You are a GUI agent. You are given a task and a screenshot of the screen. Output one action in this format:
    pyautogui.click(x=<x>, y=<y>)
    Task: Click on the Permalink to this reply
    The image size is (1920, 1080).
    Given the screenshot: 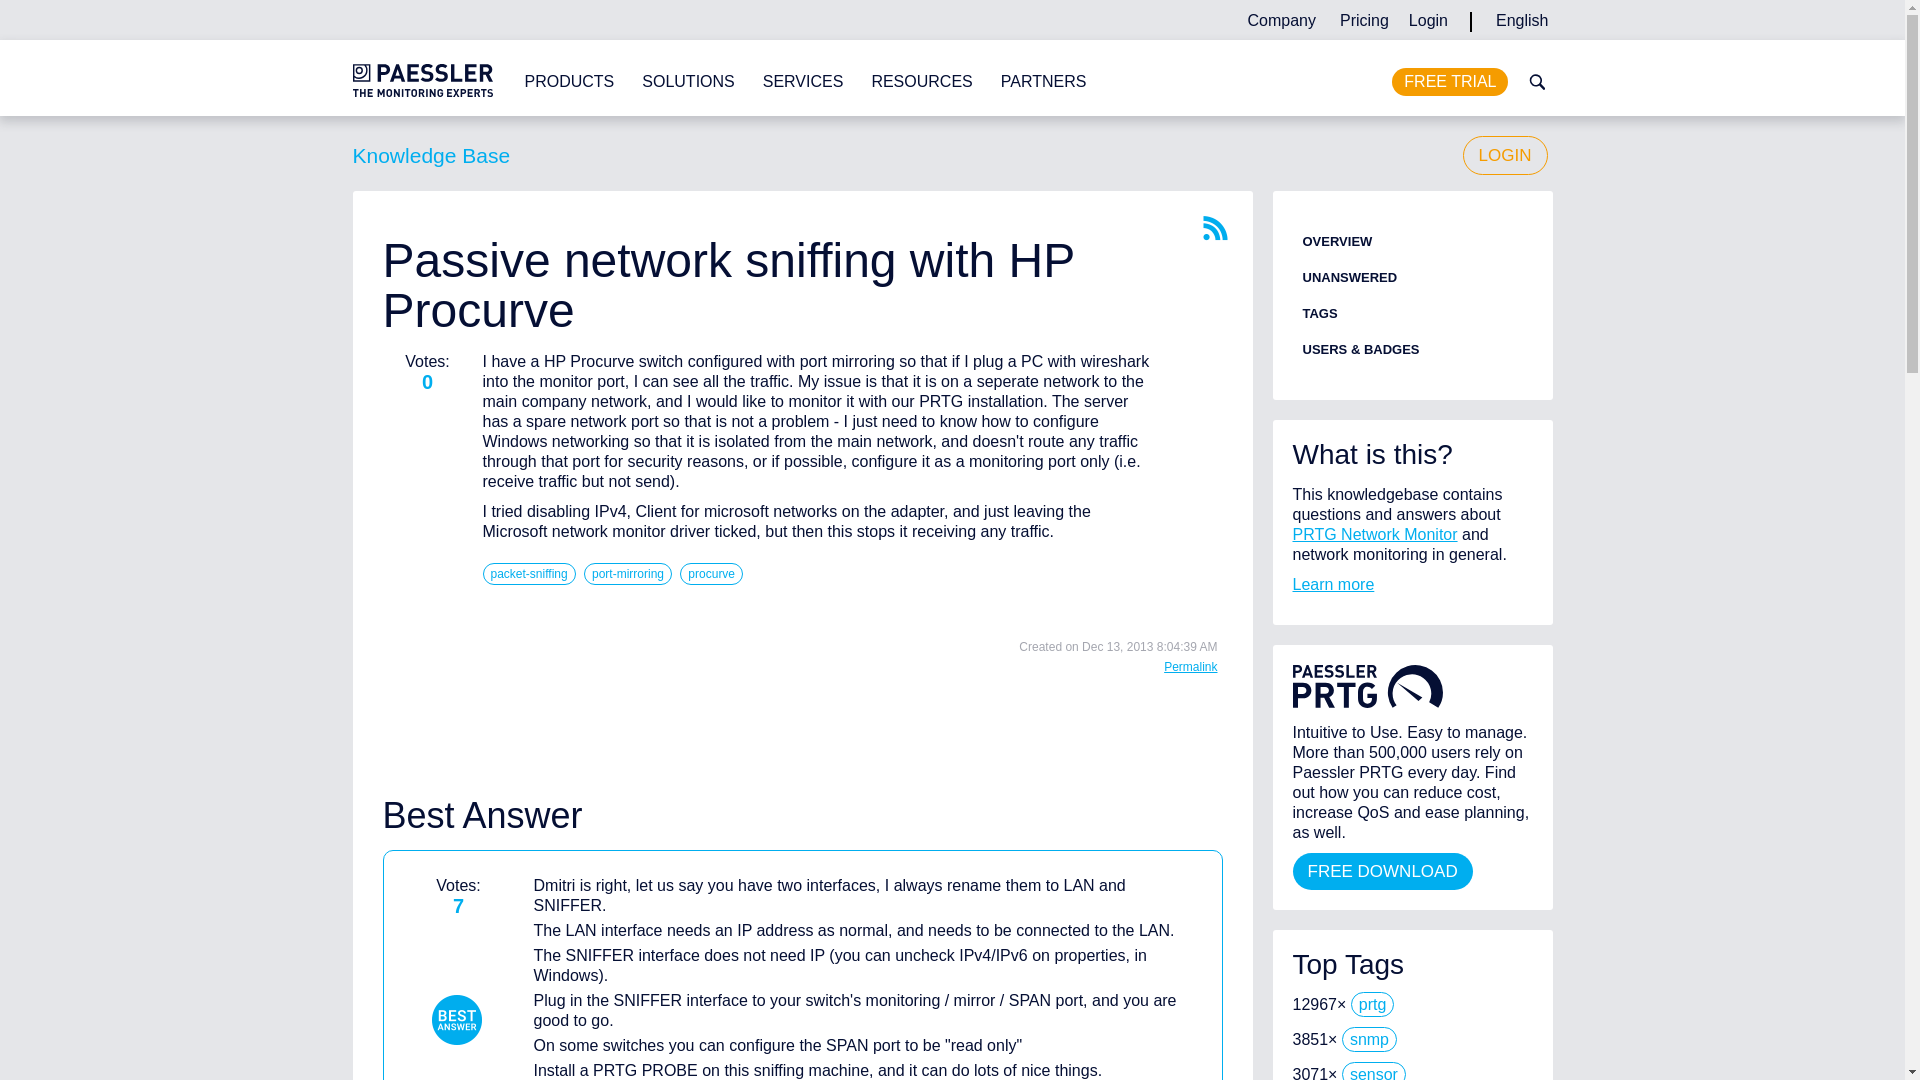 What is the action you would take?
    pyautogui.click(x=1190, y=666)
    